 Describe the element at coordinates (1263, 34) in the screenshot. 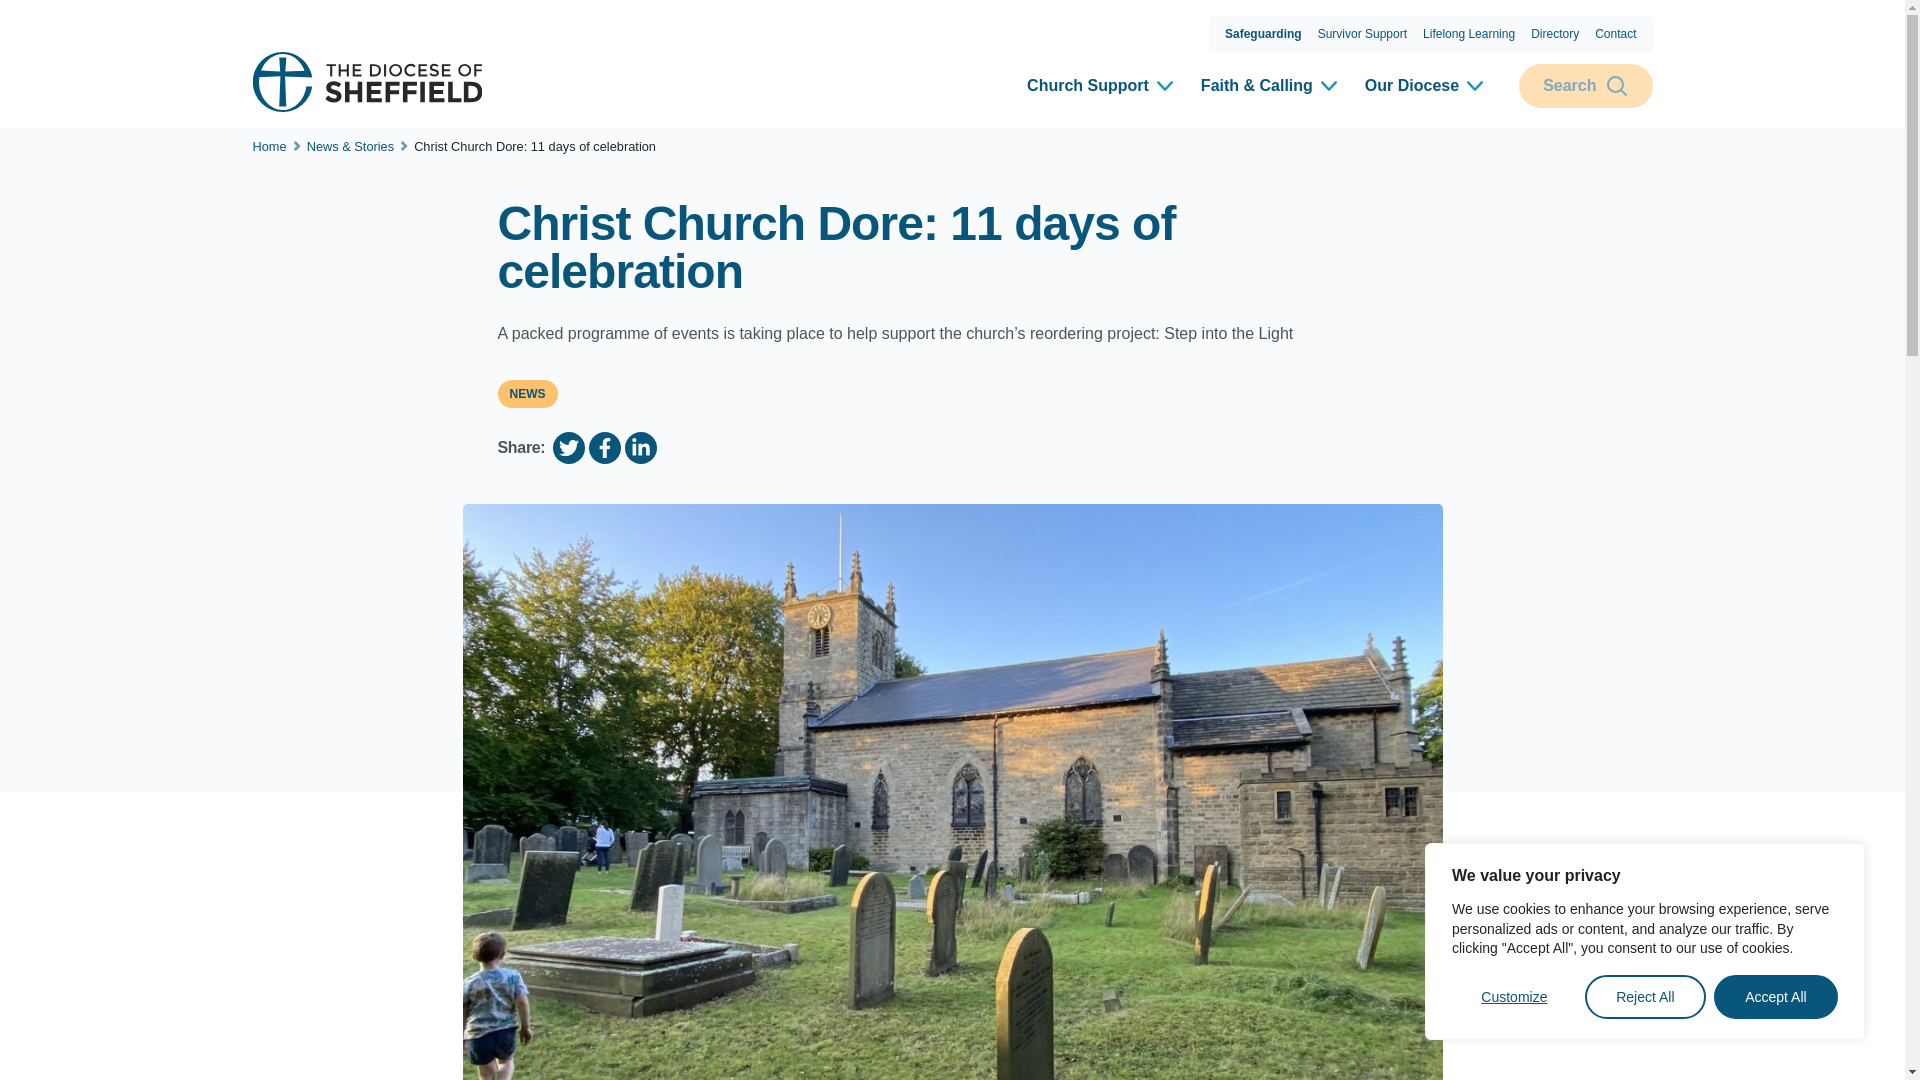

I see `Safeguarding` at that location.